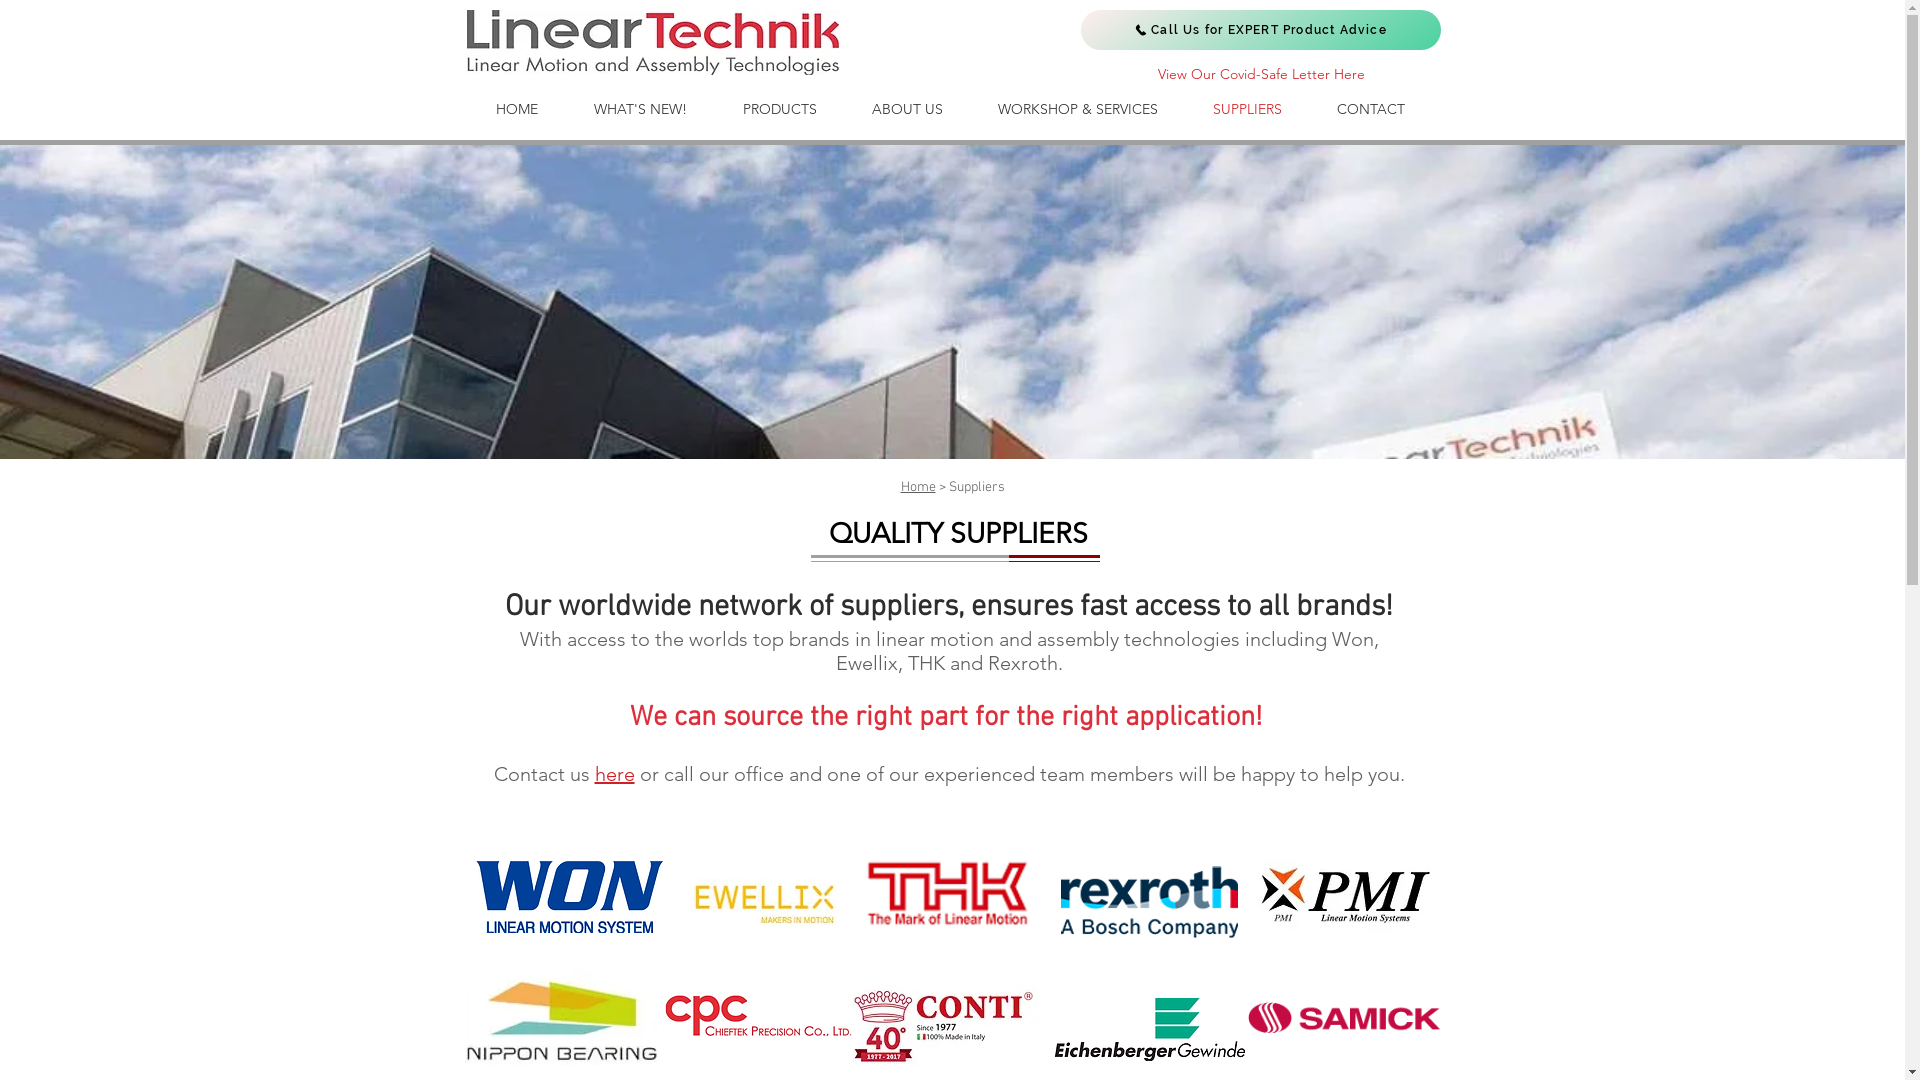  I want to click on WHAT'S NEW!, so click(640, 110).